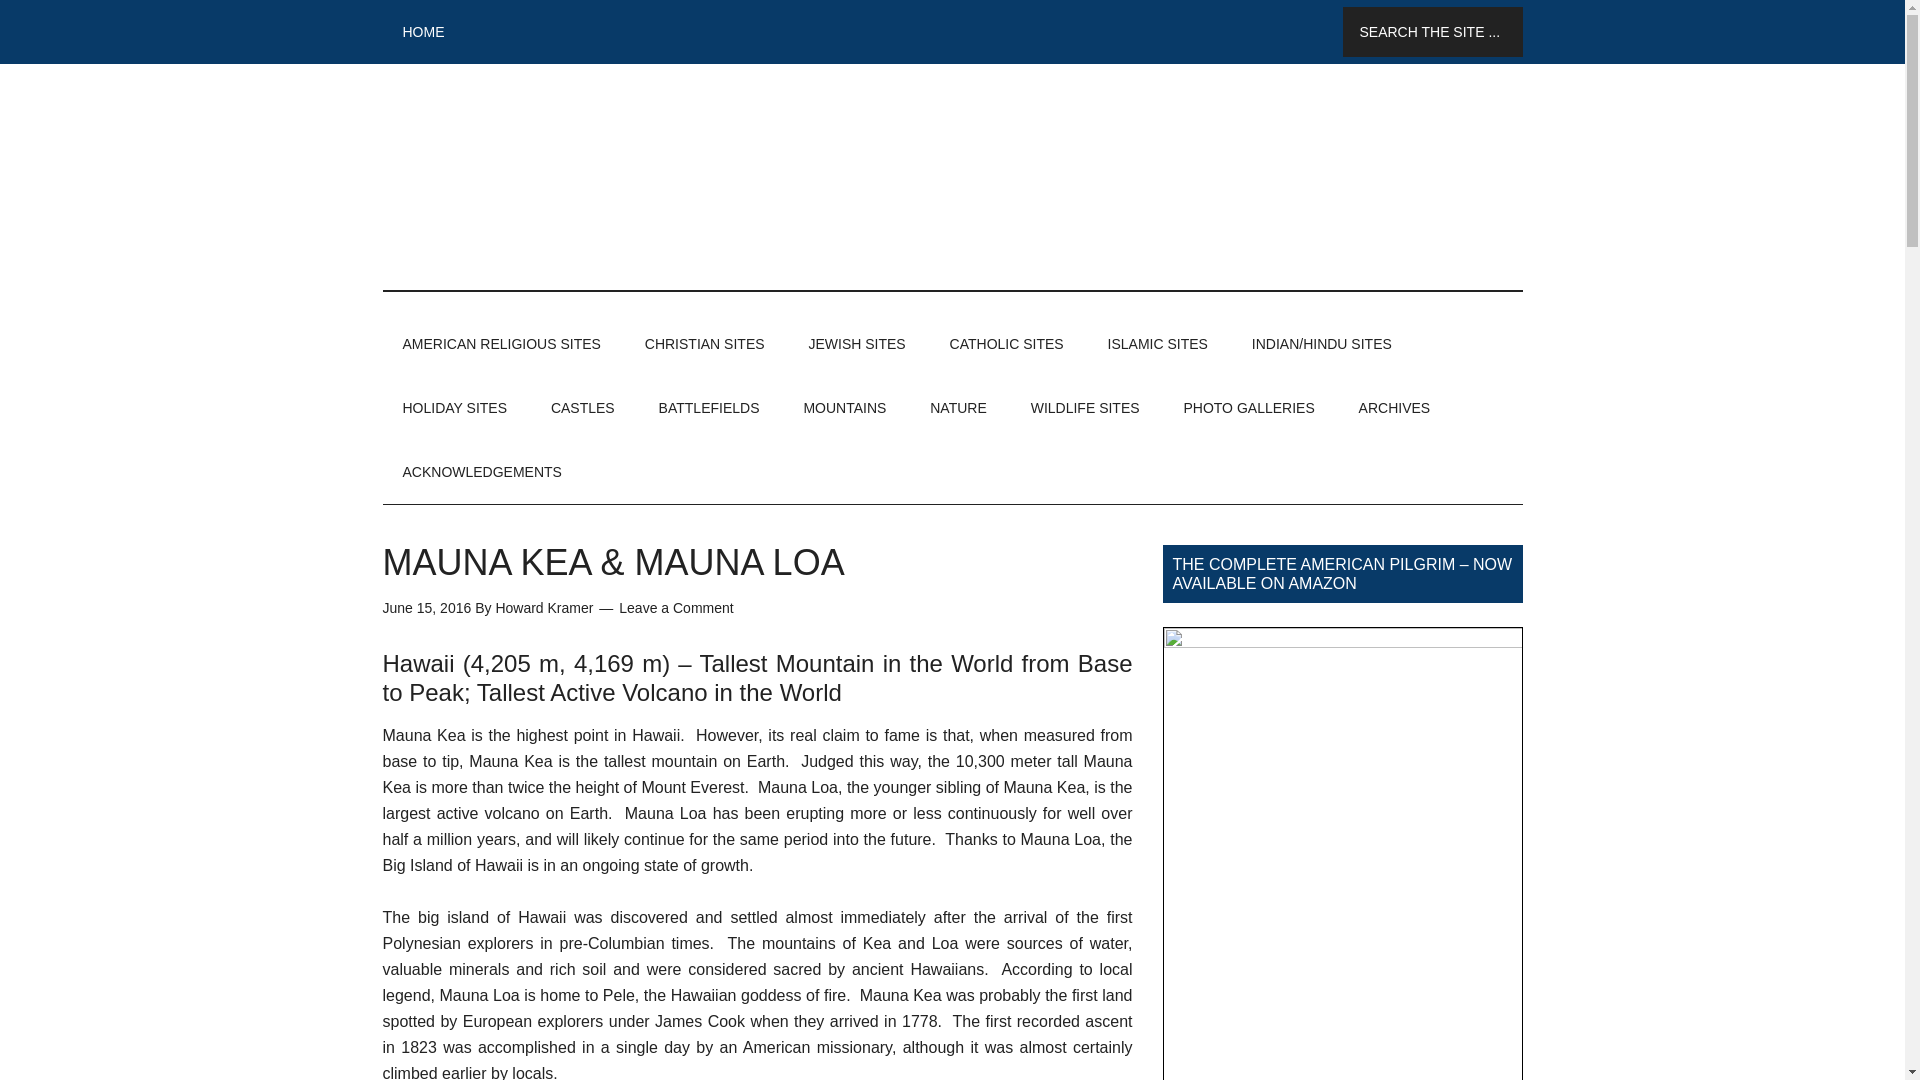 Image resolution: width=1920 pixels, height=1080 pixels. What do you see at coordinates (705, 344) in the screenshot?
I see `CHRISTIAN SITES` at bounding box center [705, 344].